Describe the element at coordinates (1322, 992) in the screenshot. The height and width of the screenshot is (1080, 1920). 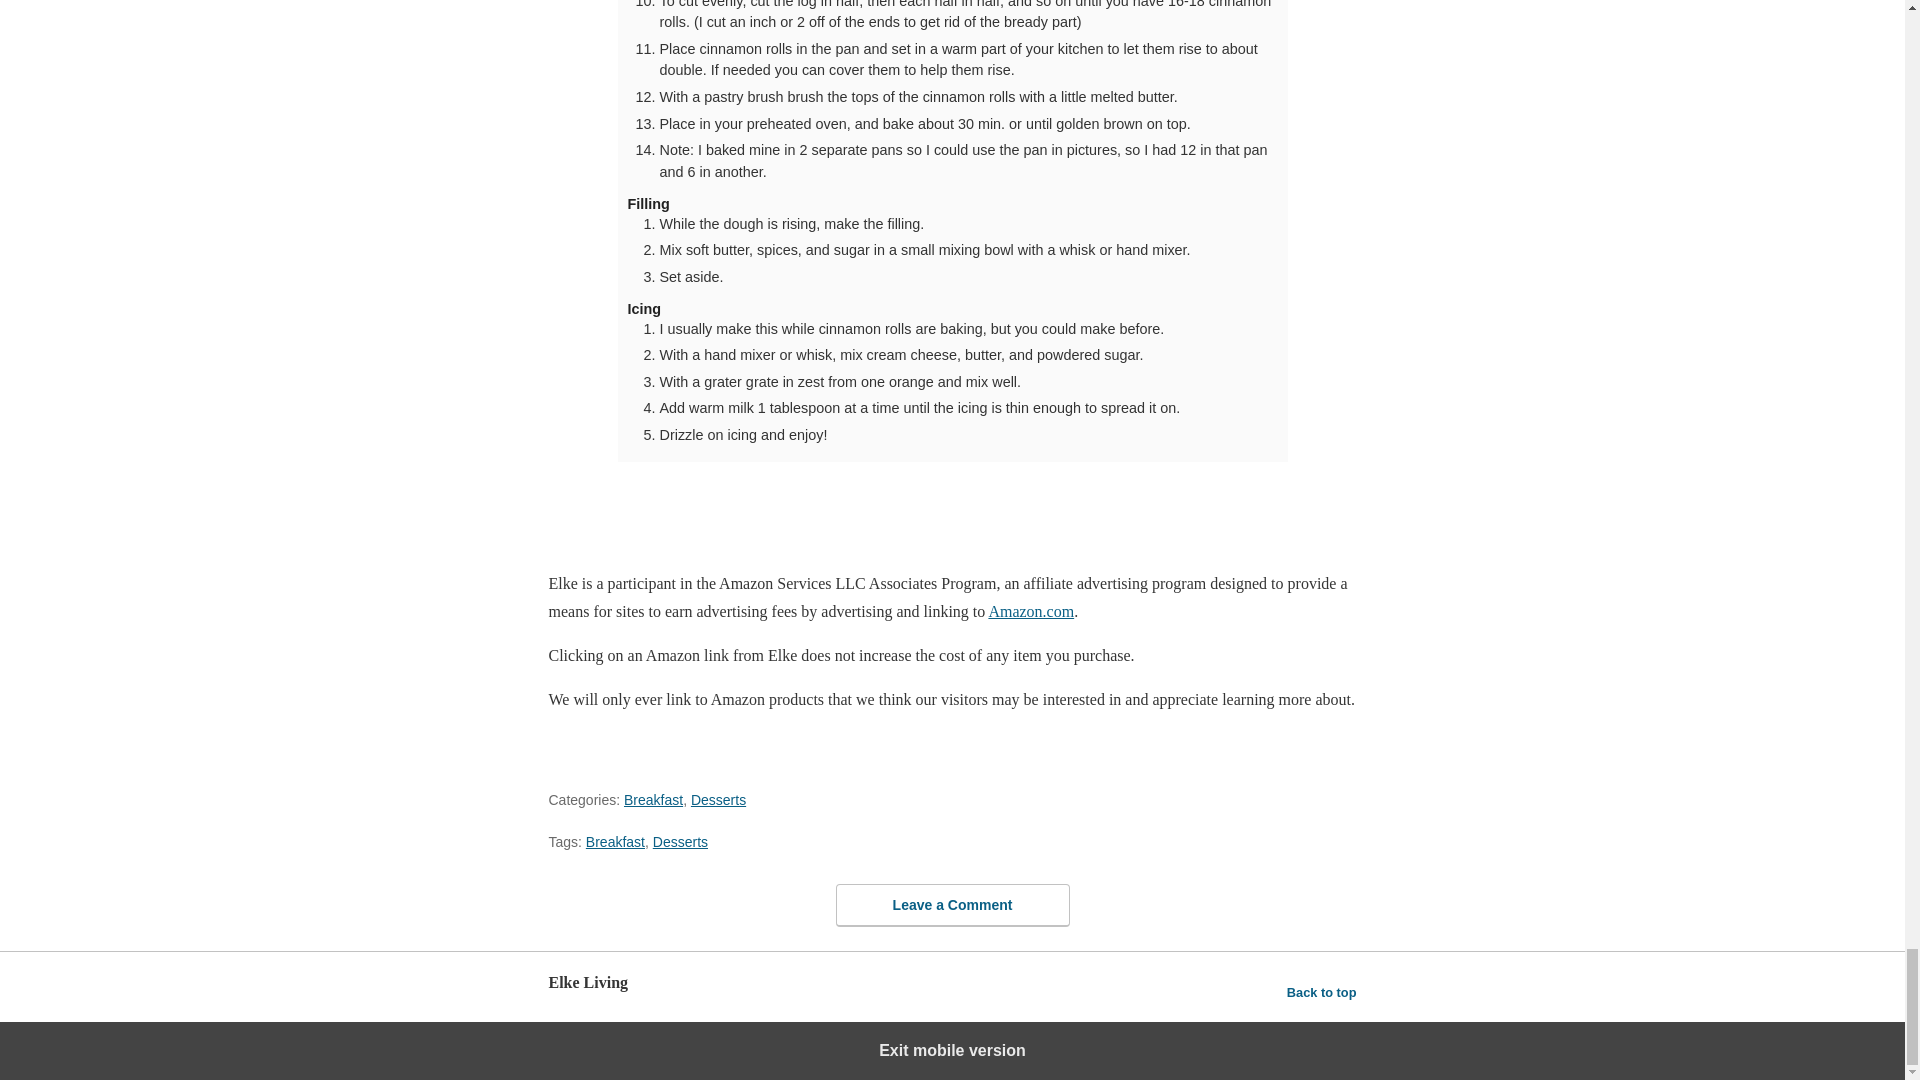
I see `Back to top` at that location.